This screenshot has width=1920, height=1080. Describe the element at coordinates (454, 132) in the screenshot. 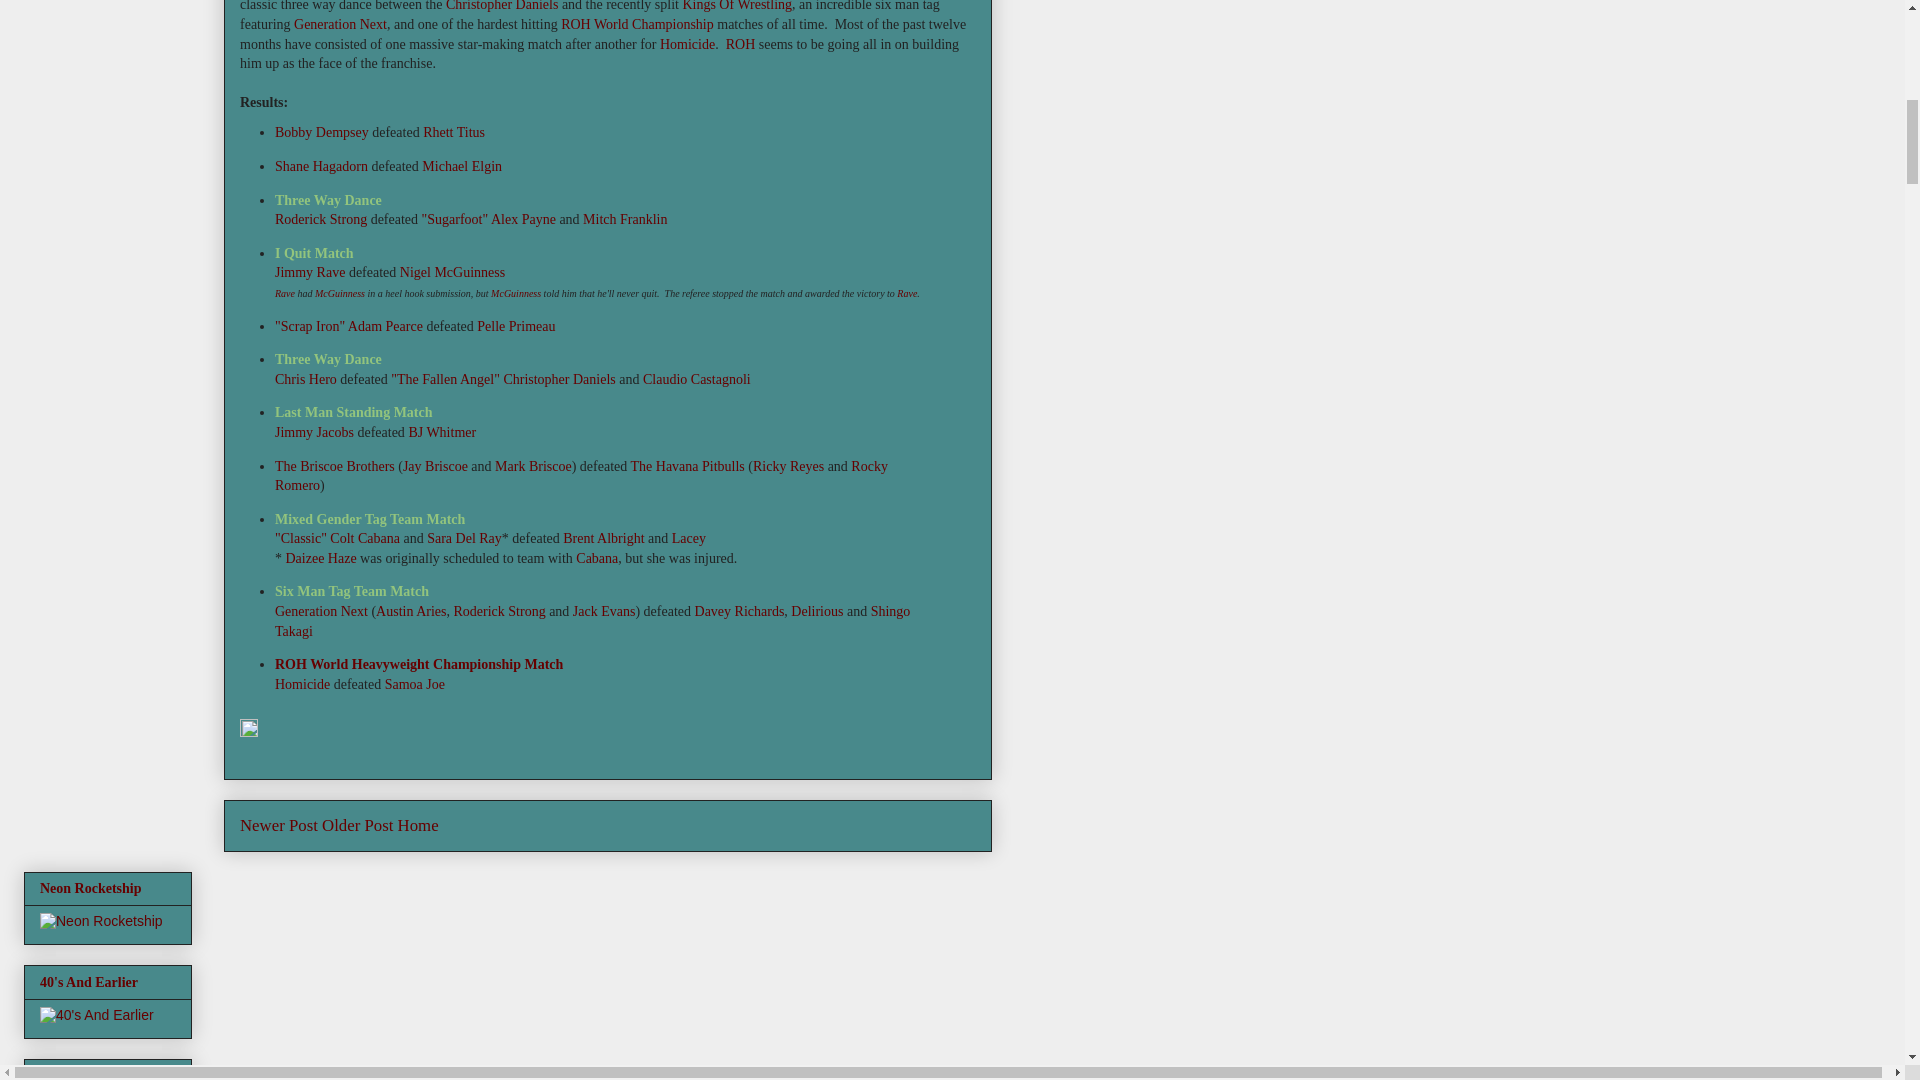

I see `Rhett Titus` at that location.